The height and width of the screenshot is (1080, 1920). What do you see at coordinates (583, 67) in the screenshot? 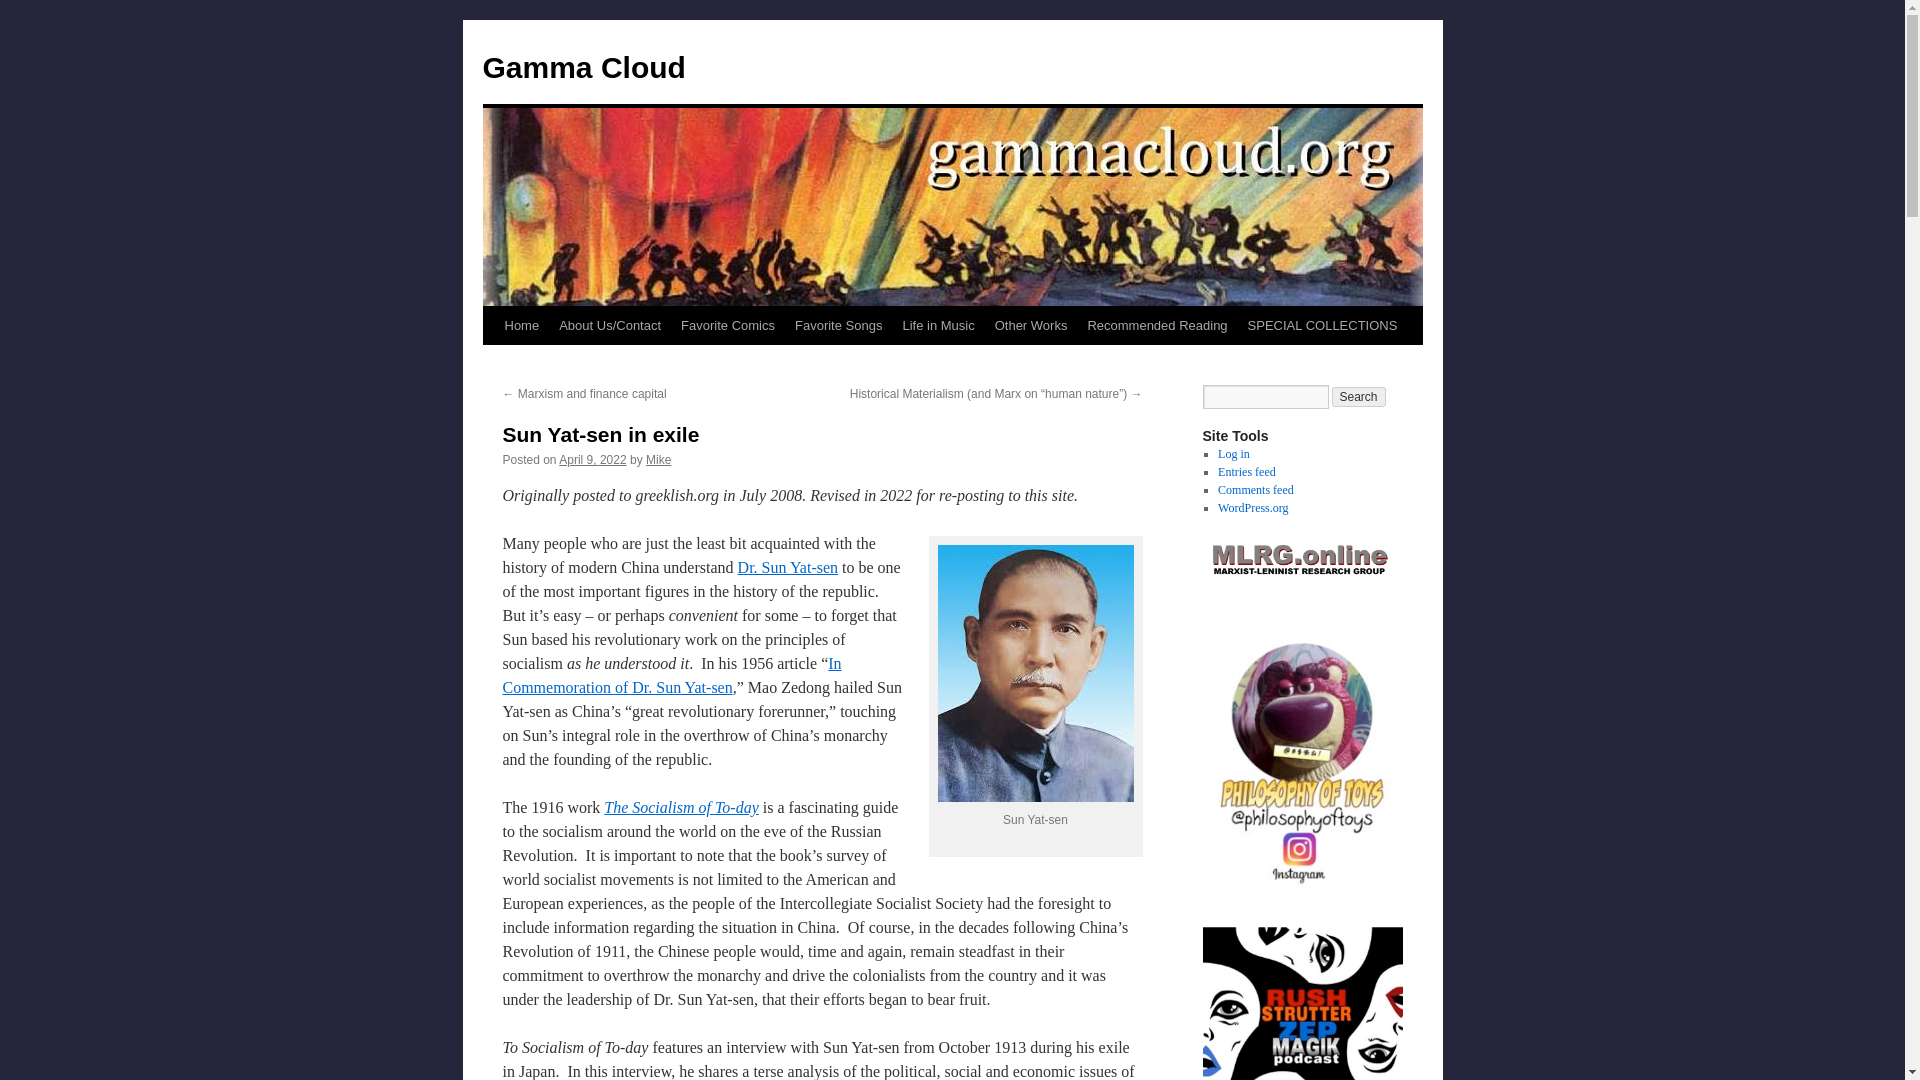
I see `Gamma Cloud` at bounding box center [583, 67].